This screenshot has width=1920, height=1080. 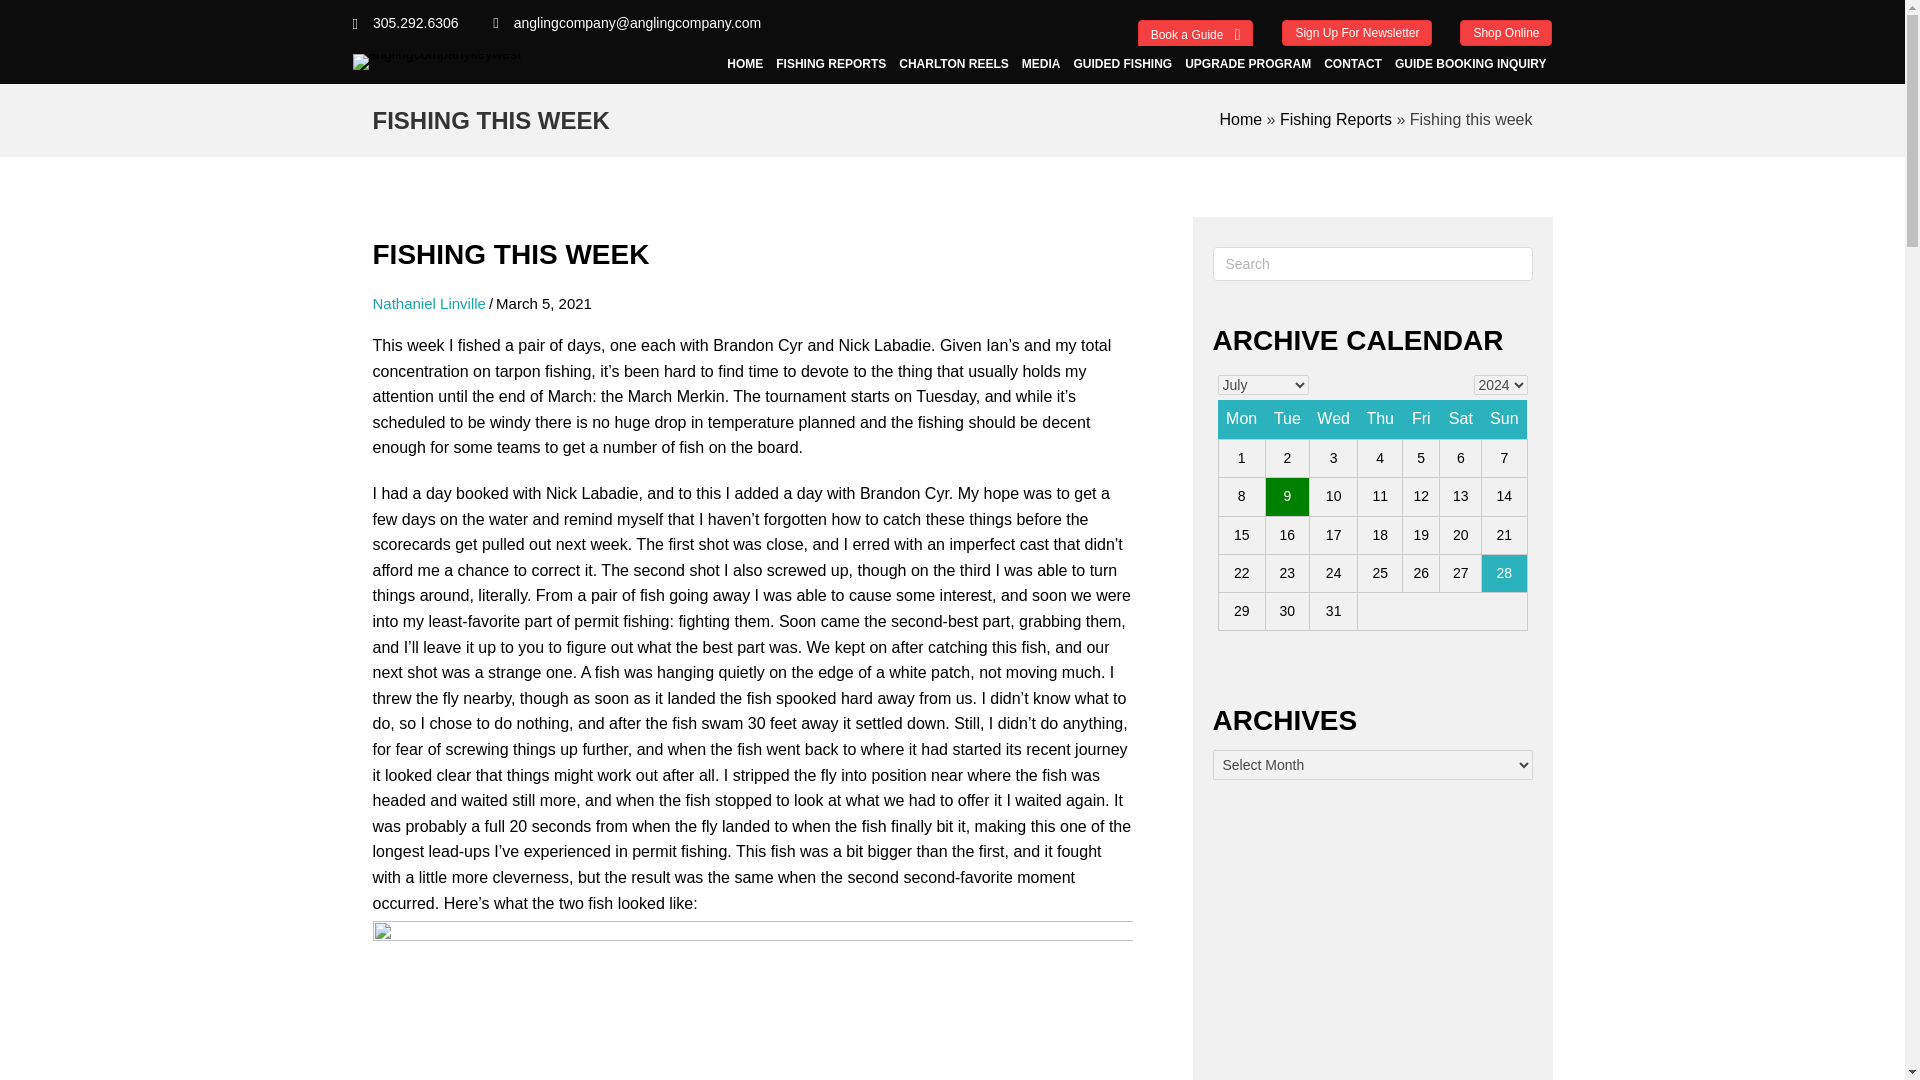 What do you see at coordinates (830, 65) in the screenshot?
I see `FISHING REPORTS` at bounding box center [830, 65].